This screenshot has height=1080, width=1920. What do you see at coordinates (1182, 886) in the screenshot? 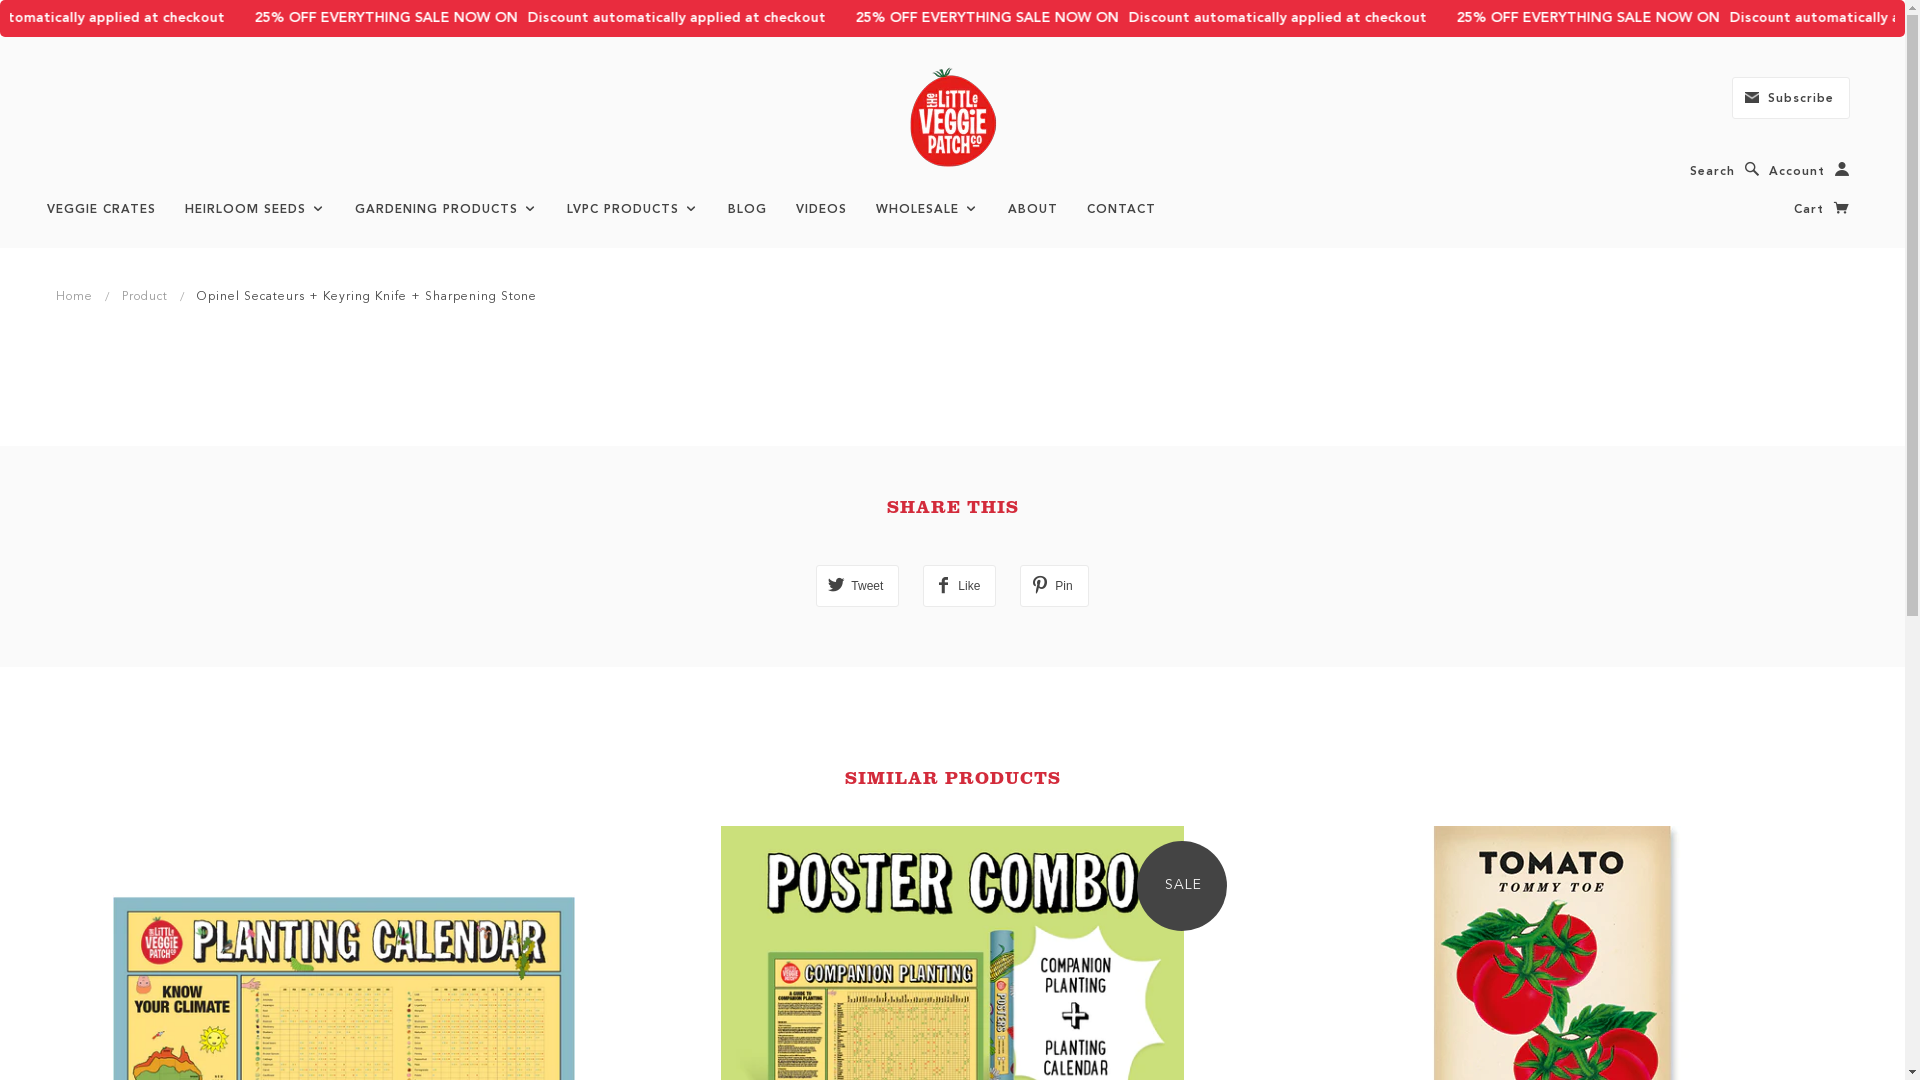
I see `SALE` at bounding box center [1182, 886].